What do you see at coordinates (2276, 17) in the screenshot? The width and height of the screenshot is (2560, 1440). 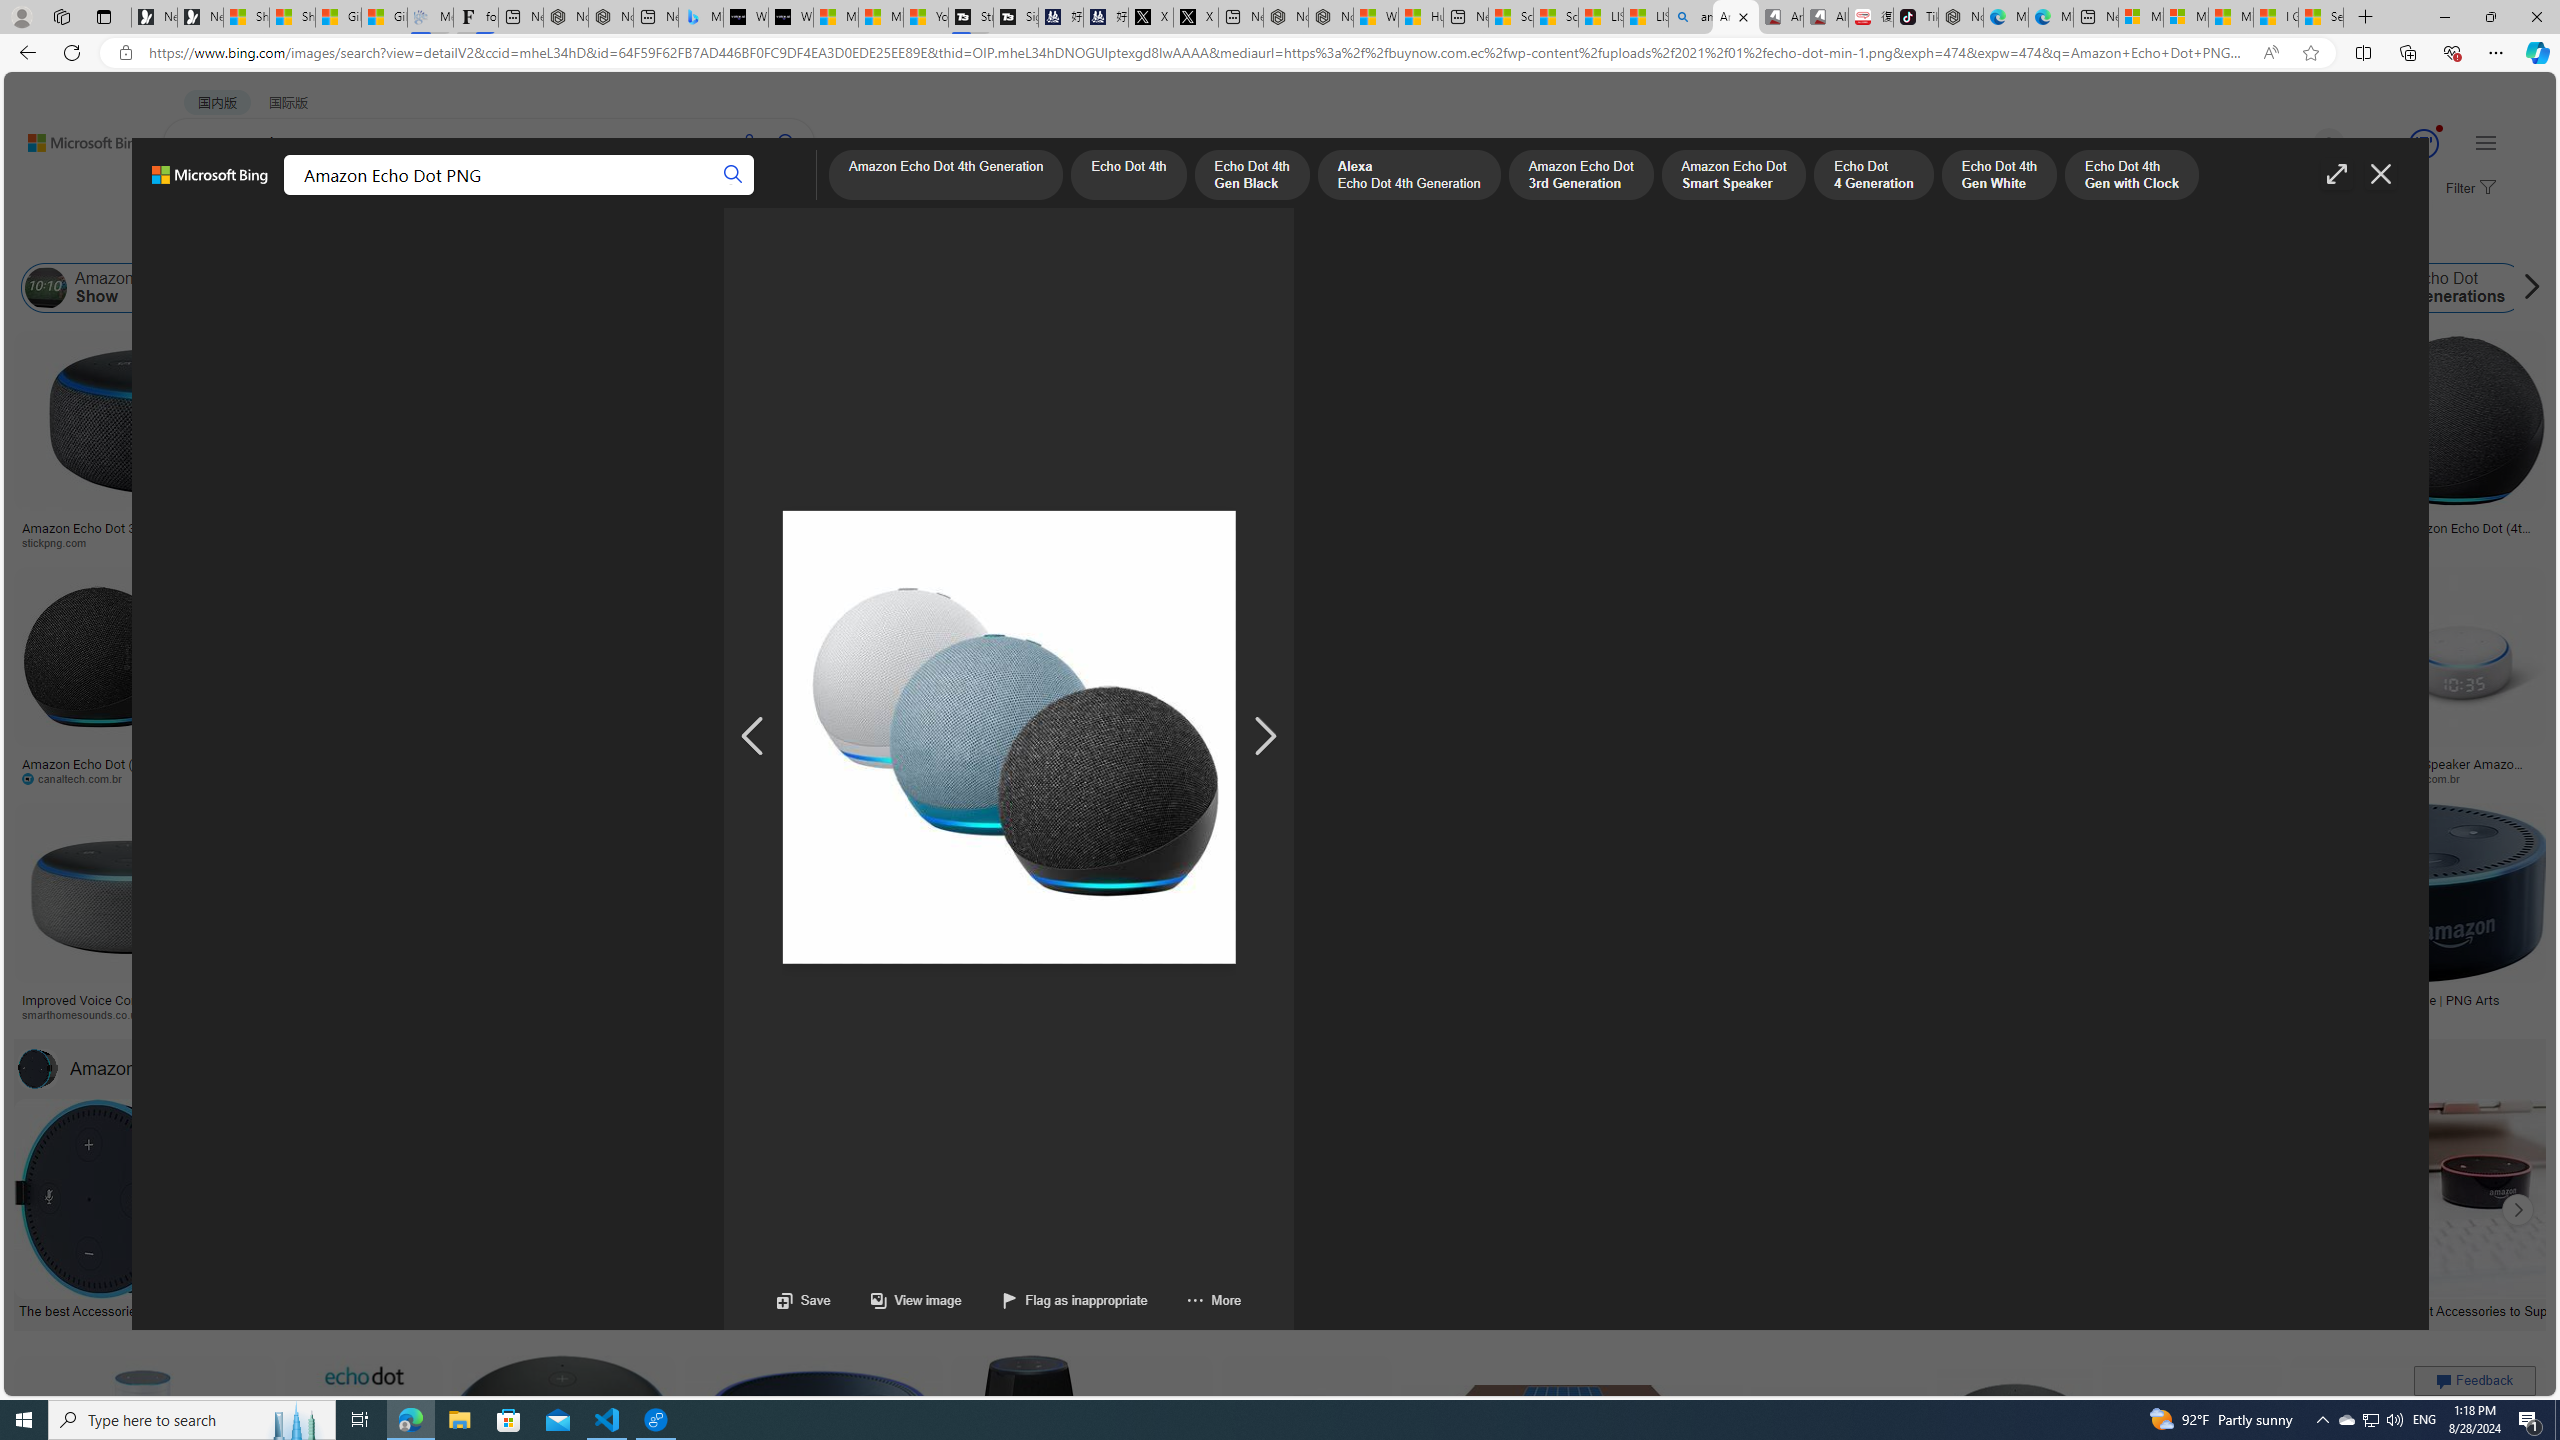 I see `I Gained 20 Pounds of Muscle in 30 Days! | Watch` at bounding box center [2276, 17].